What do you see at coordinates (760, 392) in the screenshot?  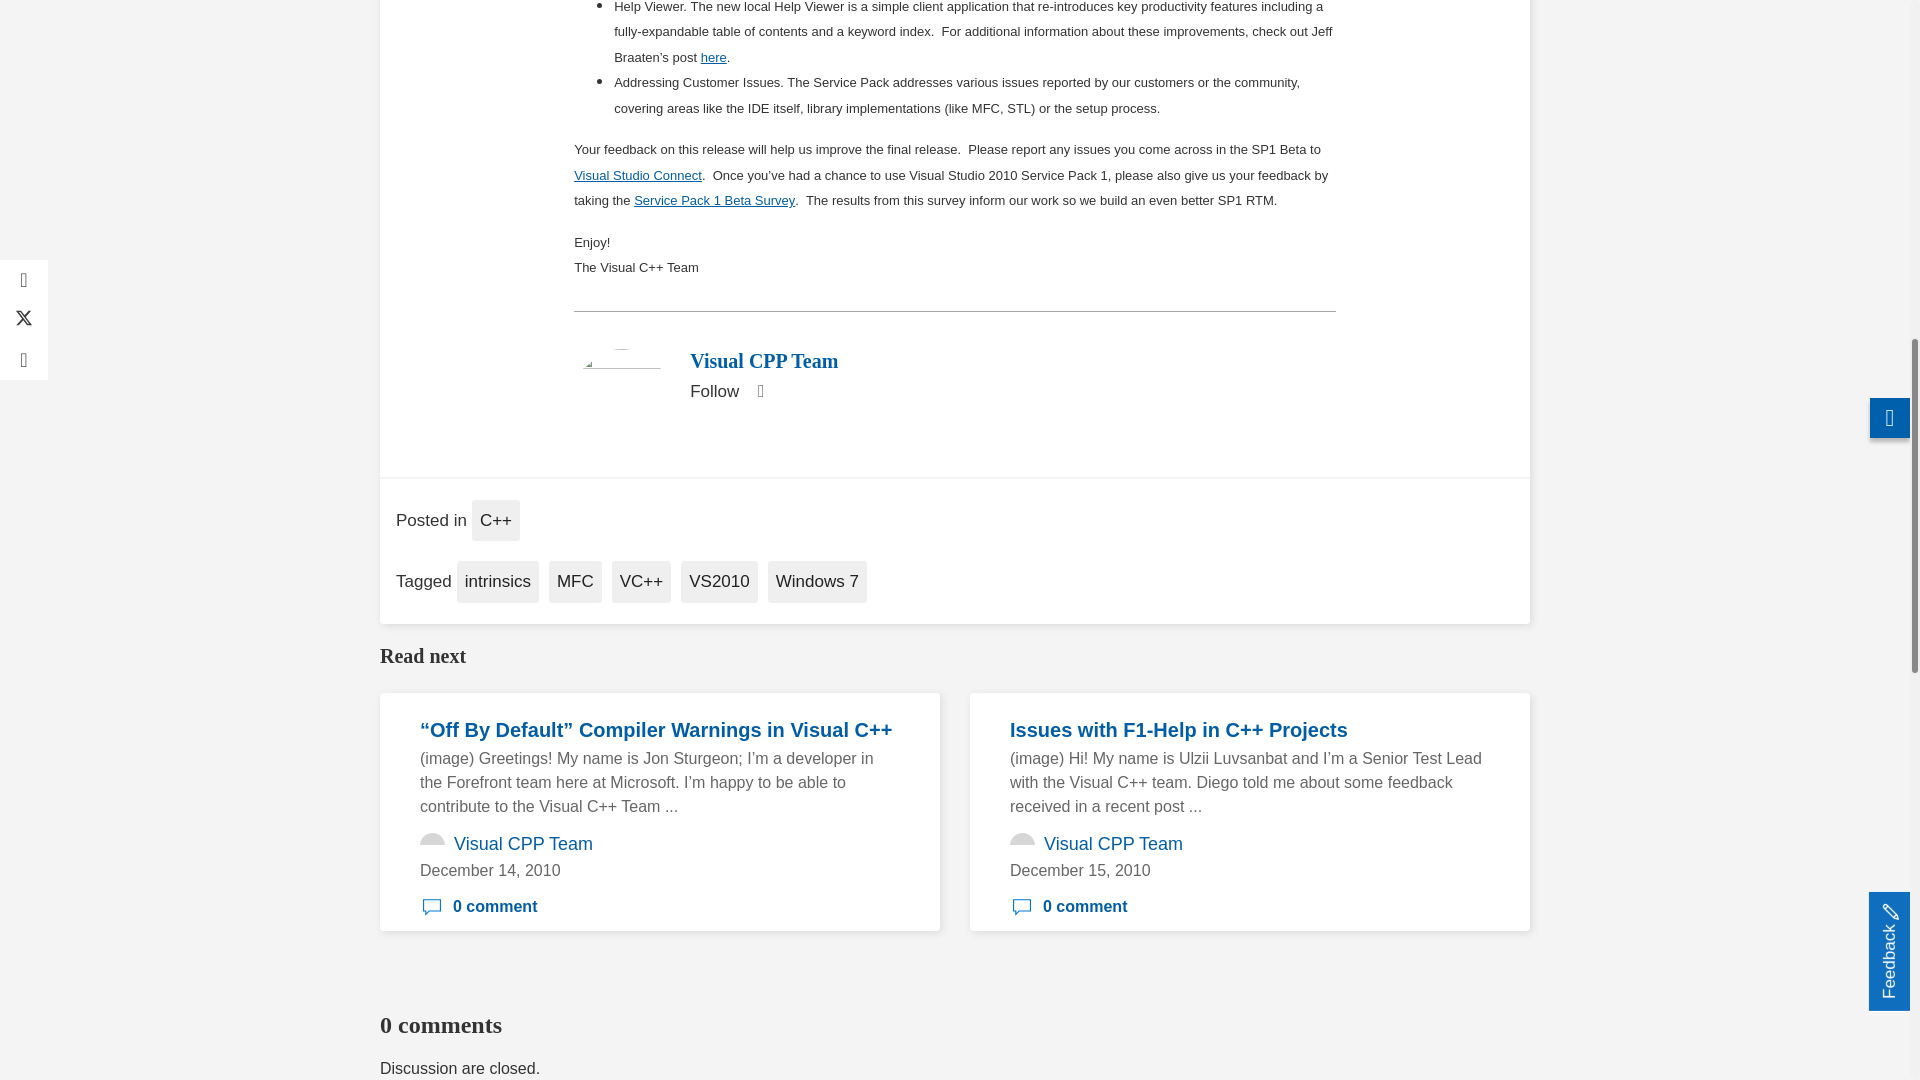 I see `RSS Feed` at bounding box center [760, 392].